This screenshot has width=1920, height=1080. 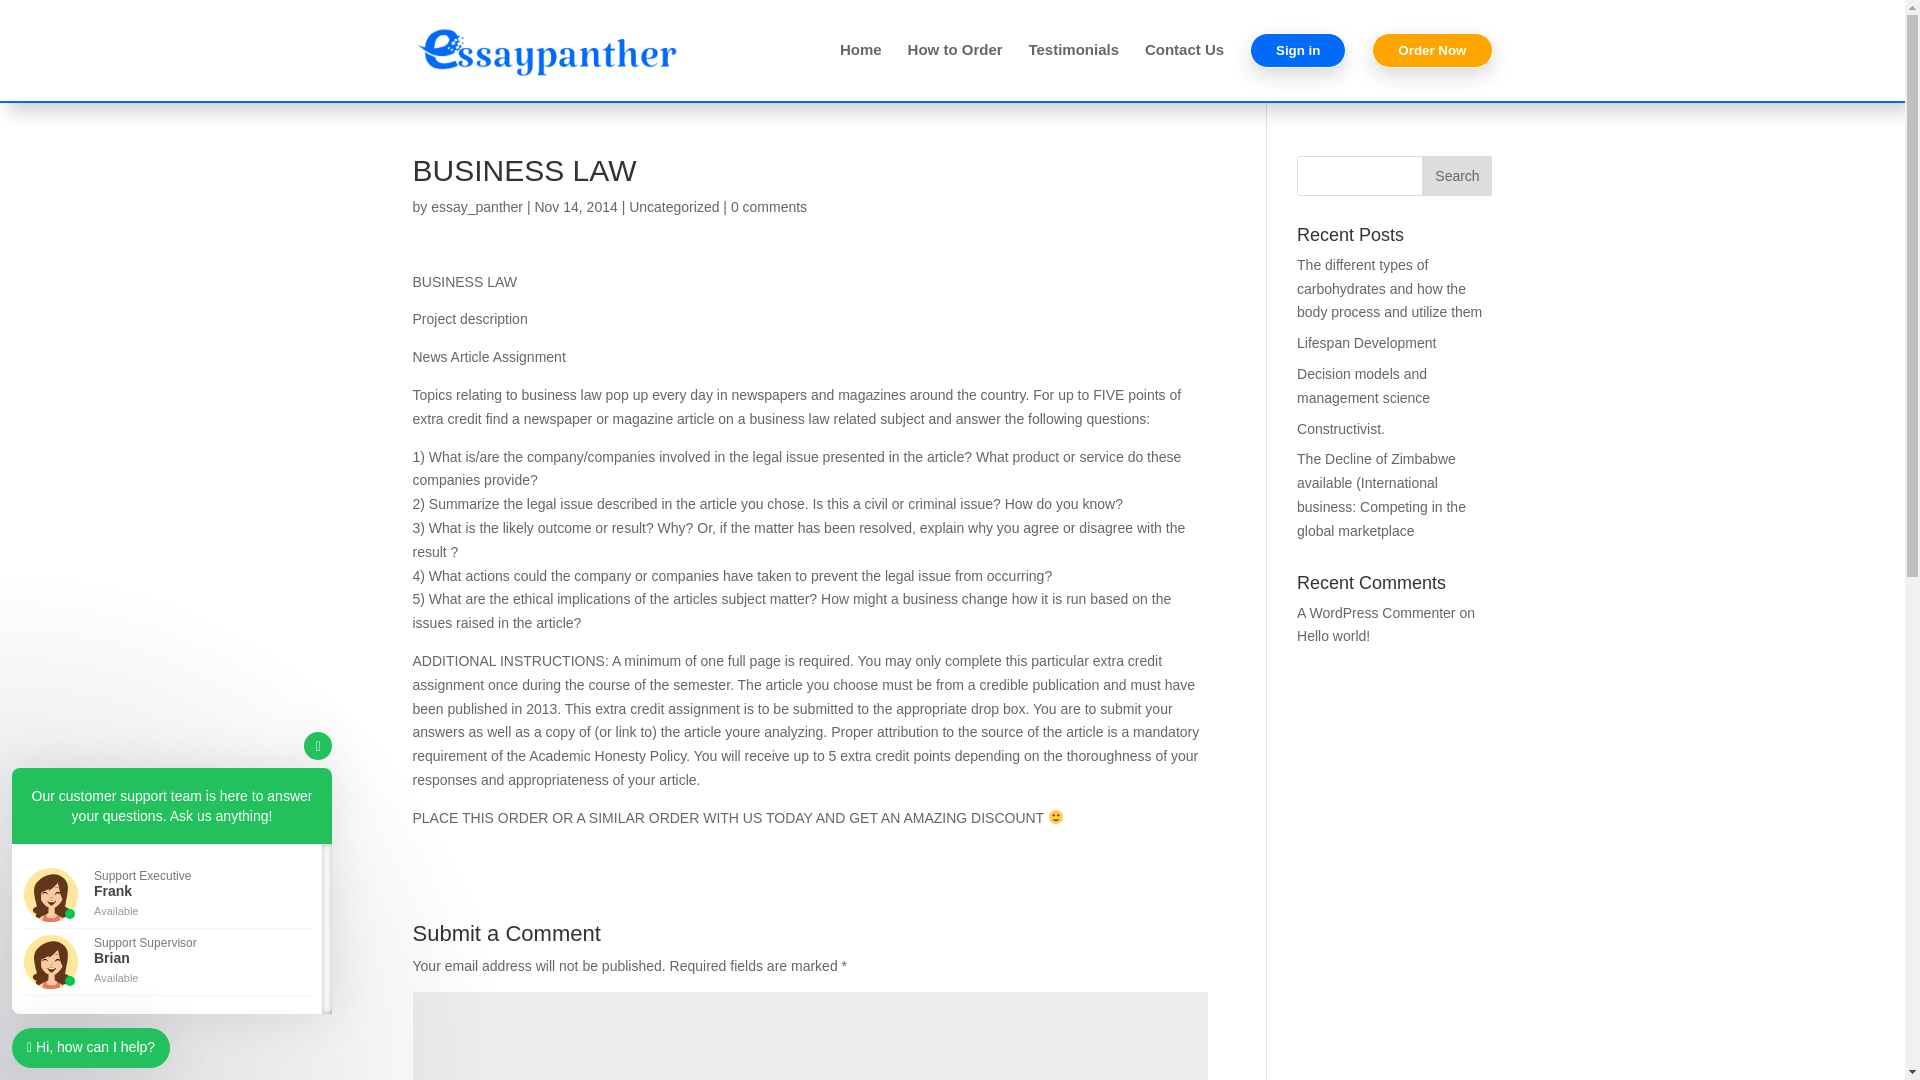 I want to click on Lifespan Development, so click(x=1366, y=342).